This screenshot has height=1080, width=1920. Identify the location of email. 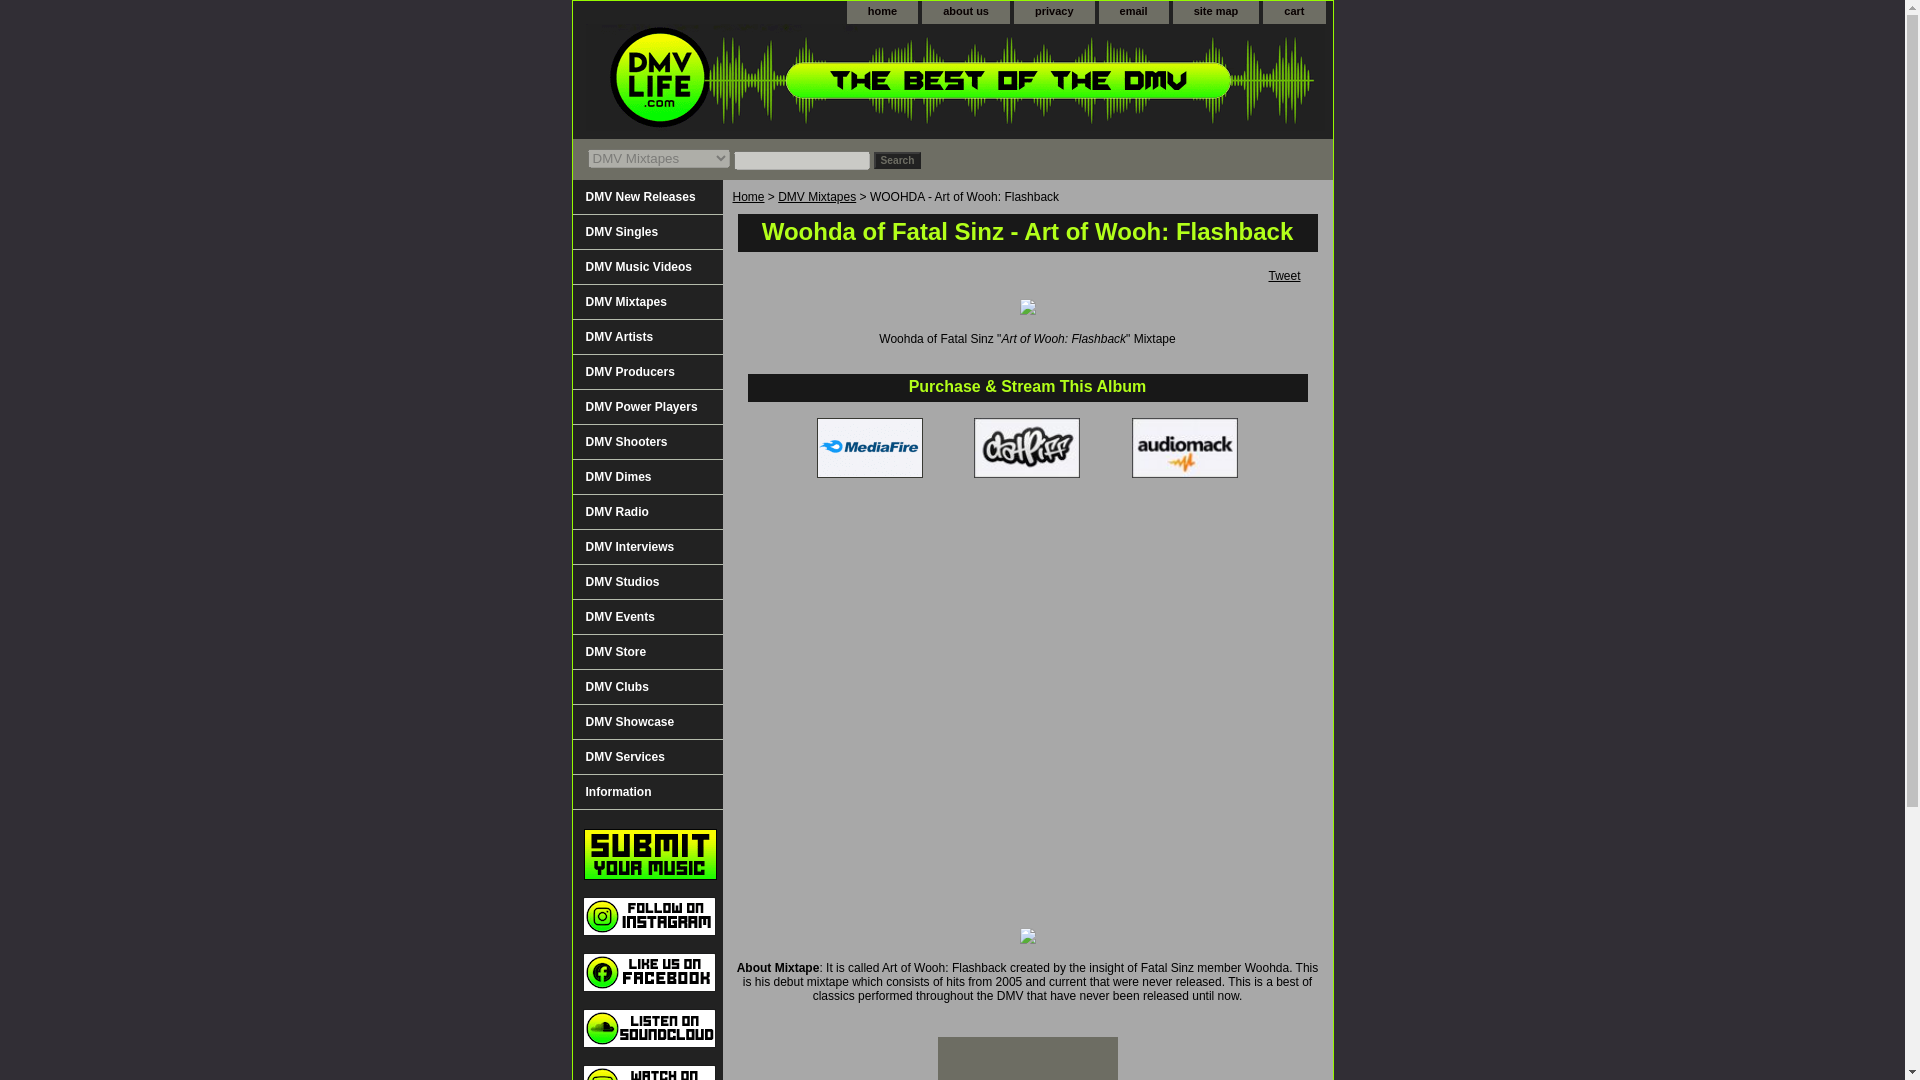
(1134, 12).